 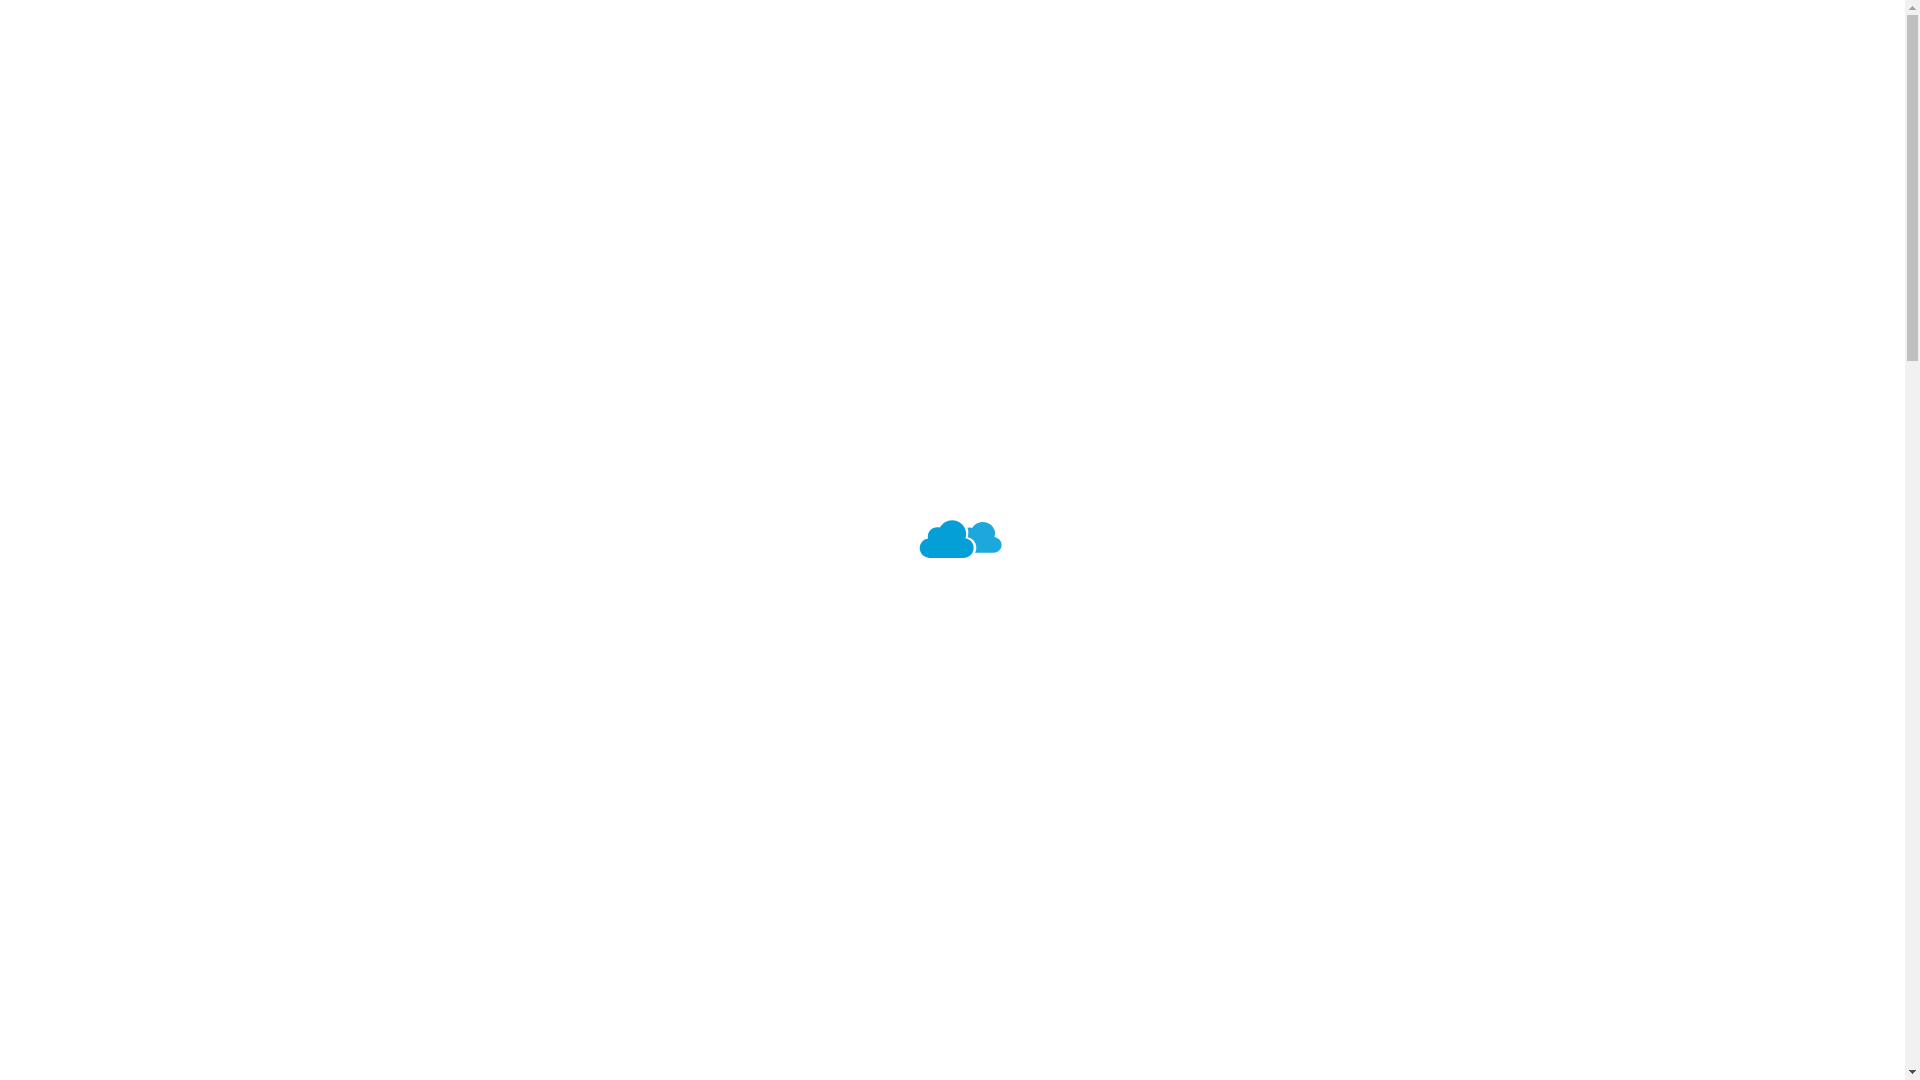 I want to click on Ressourcen, so click(x=228, y=216).